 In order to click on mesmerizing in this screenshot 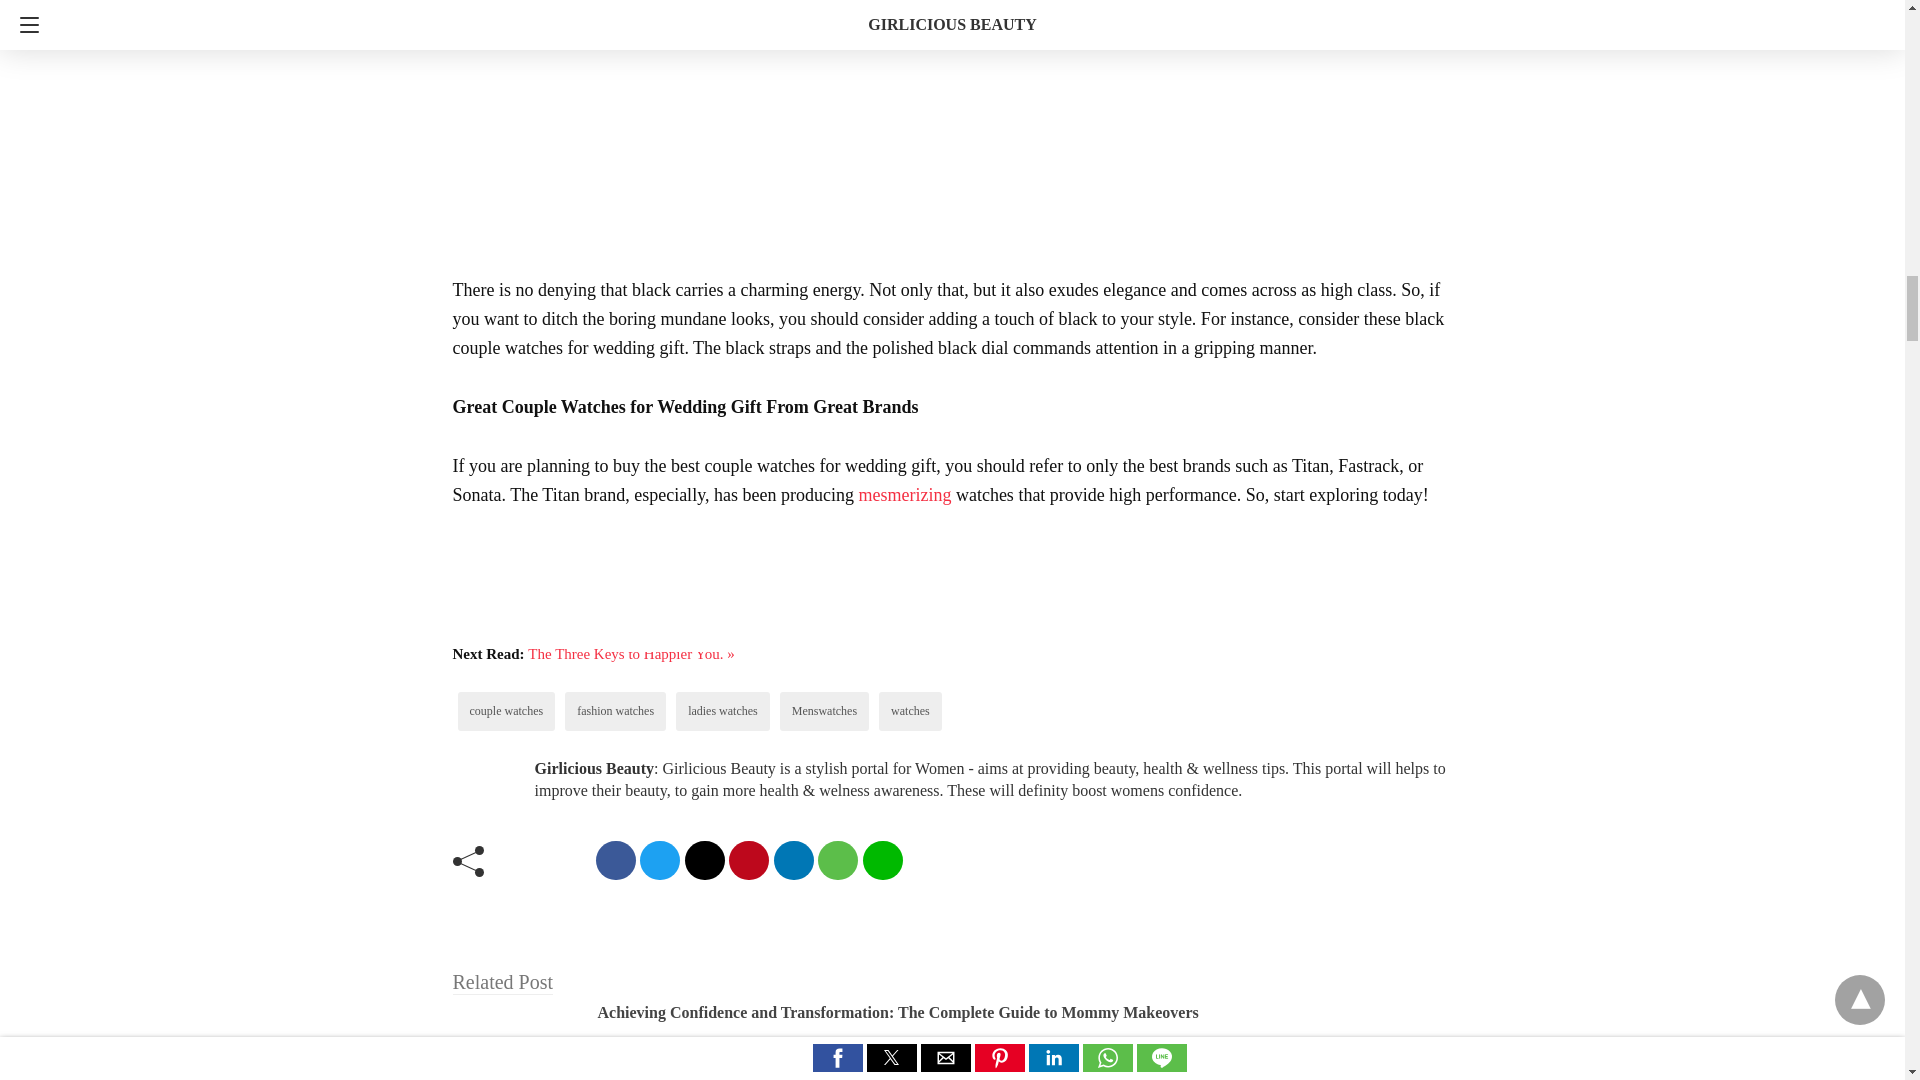, I will do `click(904, 494)`.